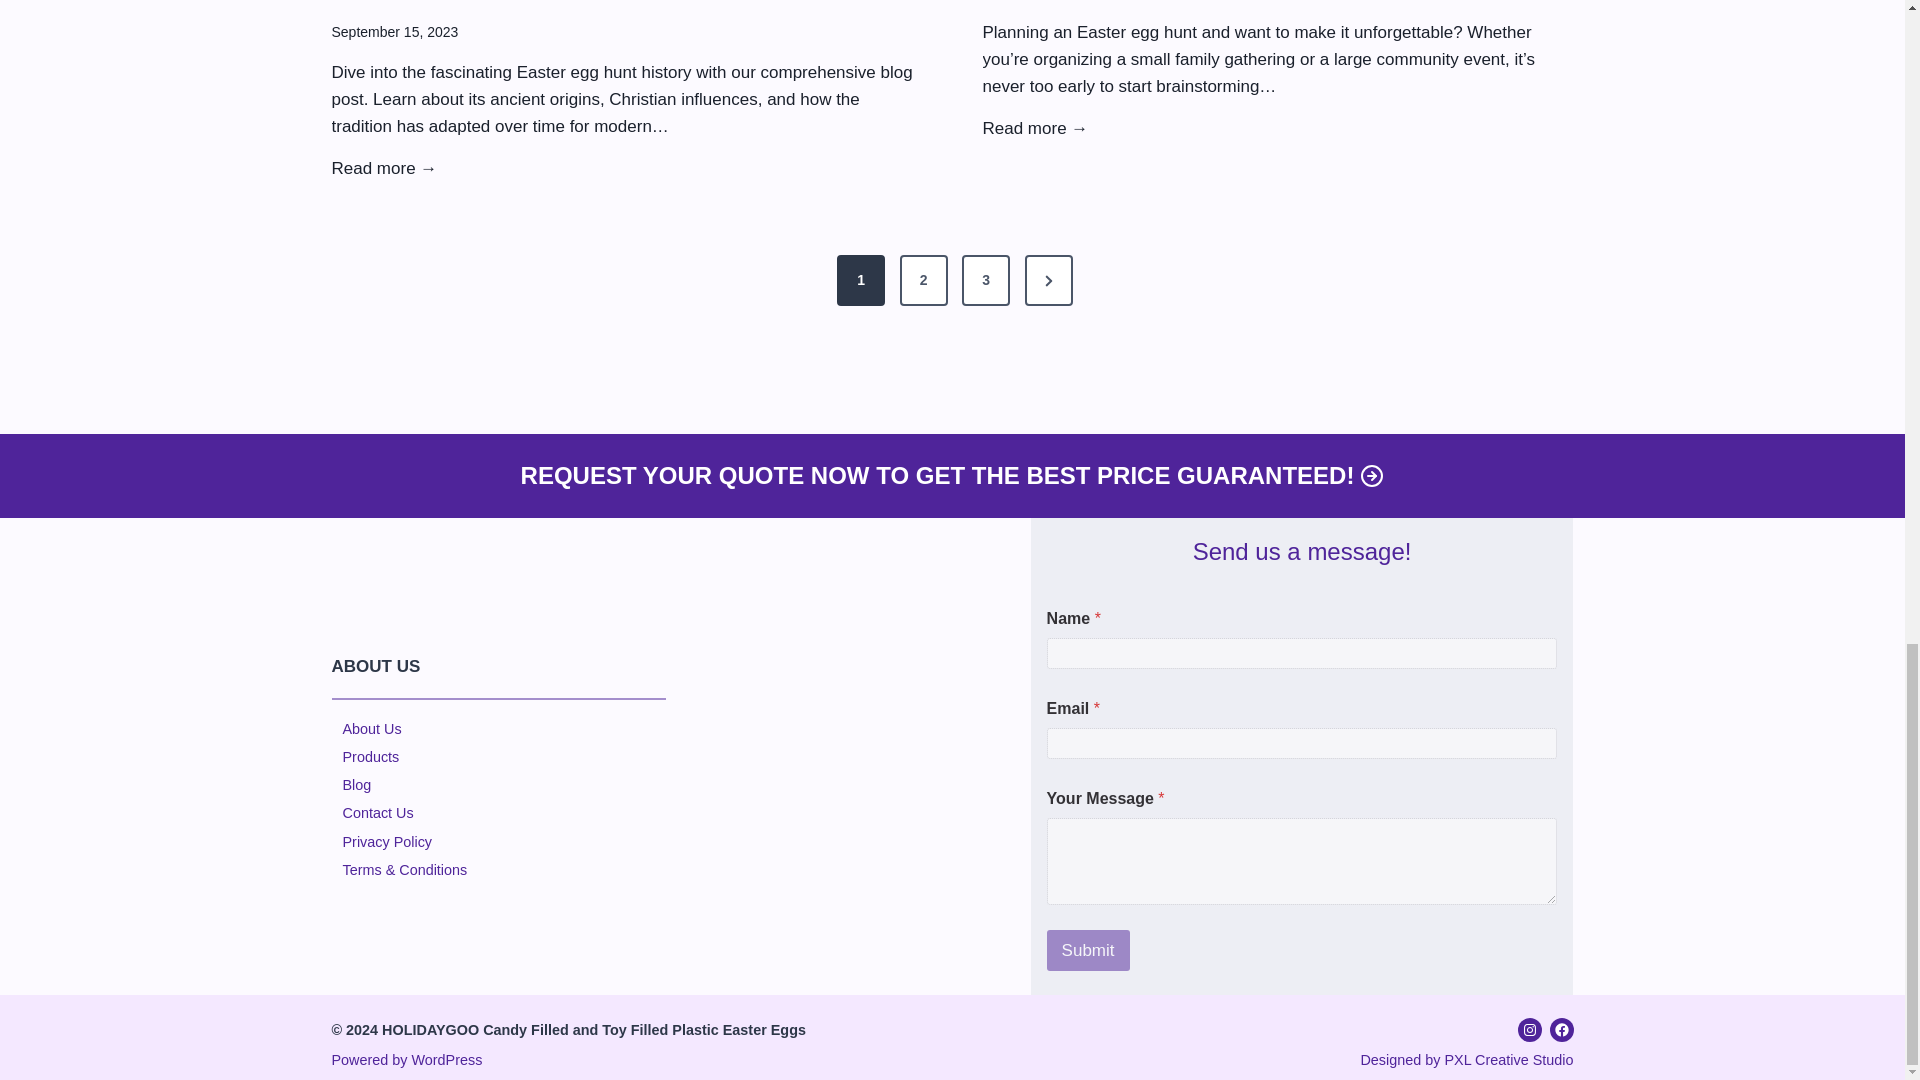  I want to click on 2, so click(924, 280).